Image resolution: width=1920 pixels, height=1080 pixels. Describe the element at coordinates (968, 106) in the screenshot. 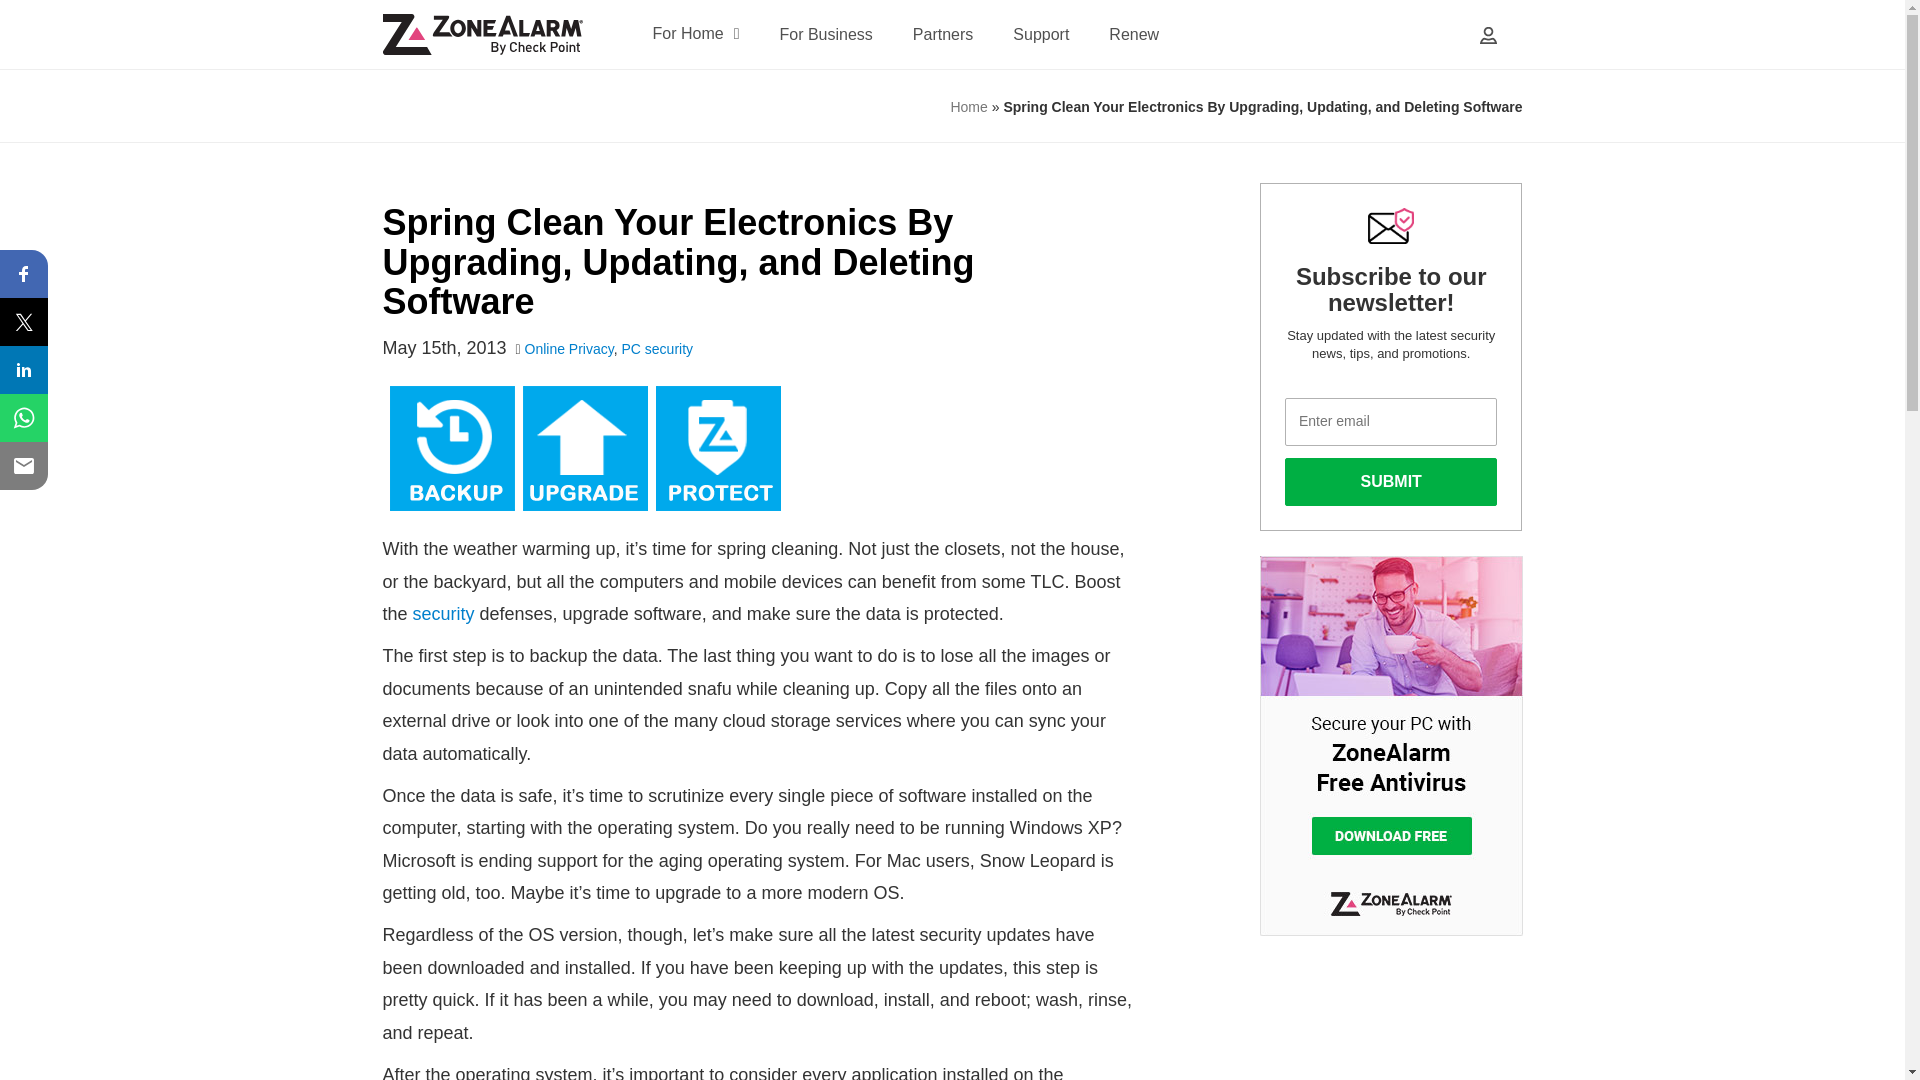

I see `Home` at that location.